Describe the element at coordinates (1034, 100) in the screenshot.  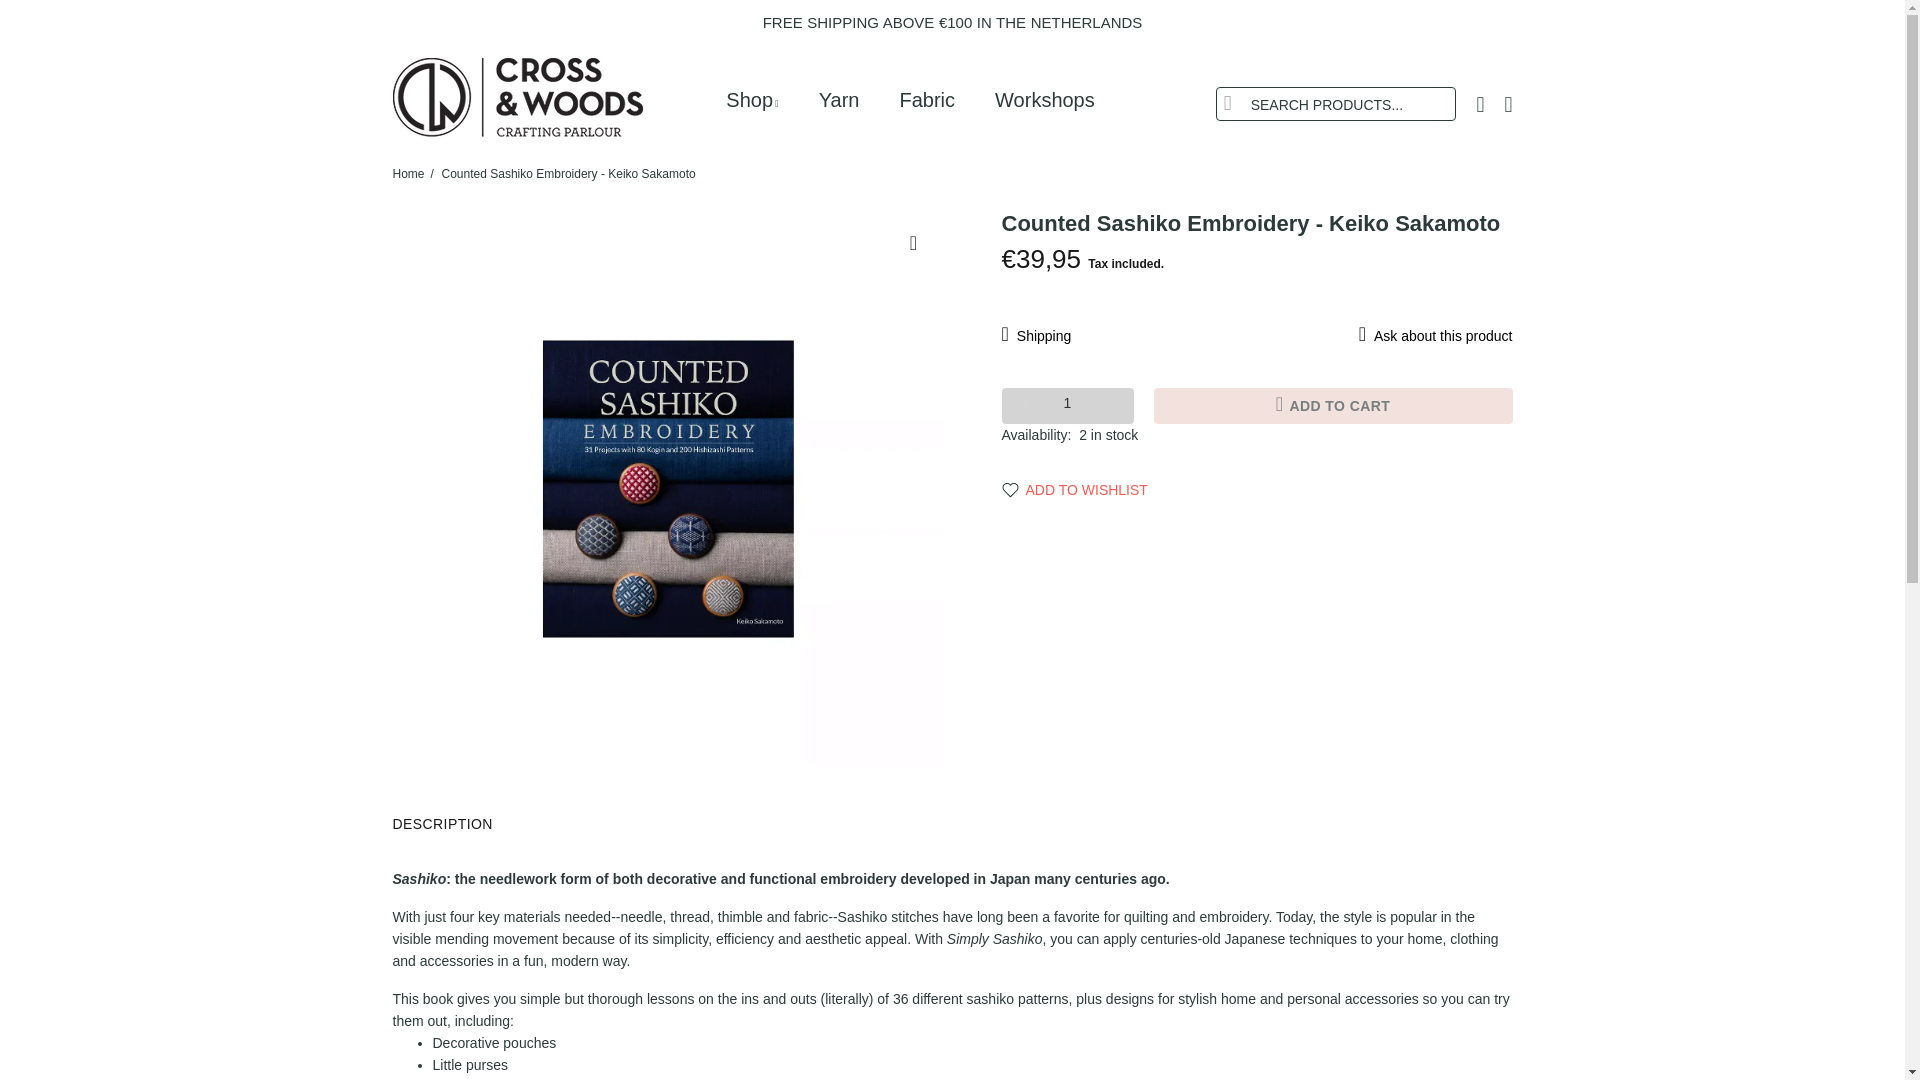
I see `Workshops` at that location.